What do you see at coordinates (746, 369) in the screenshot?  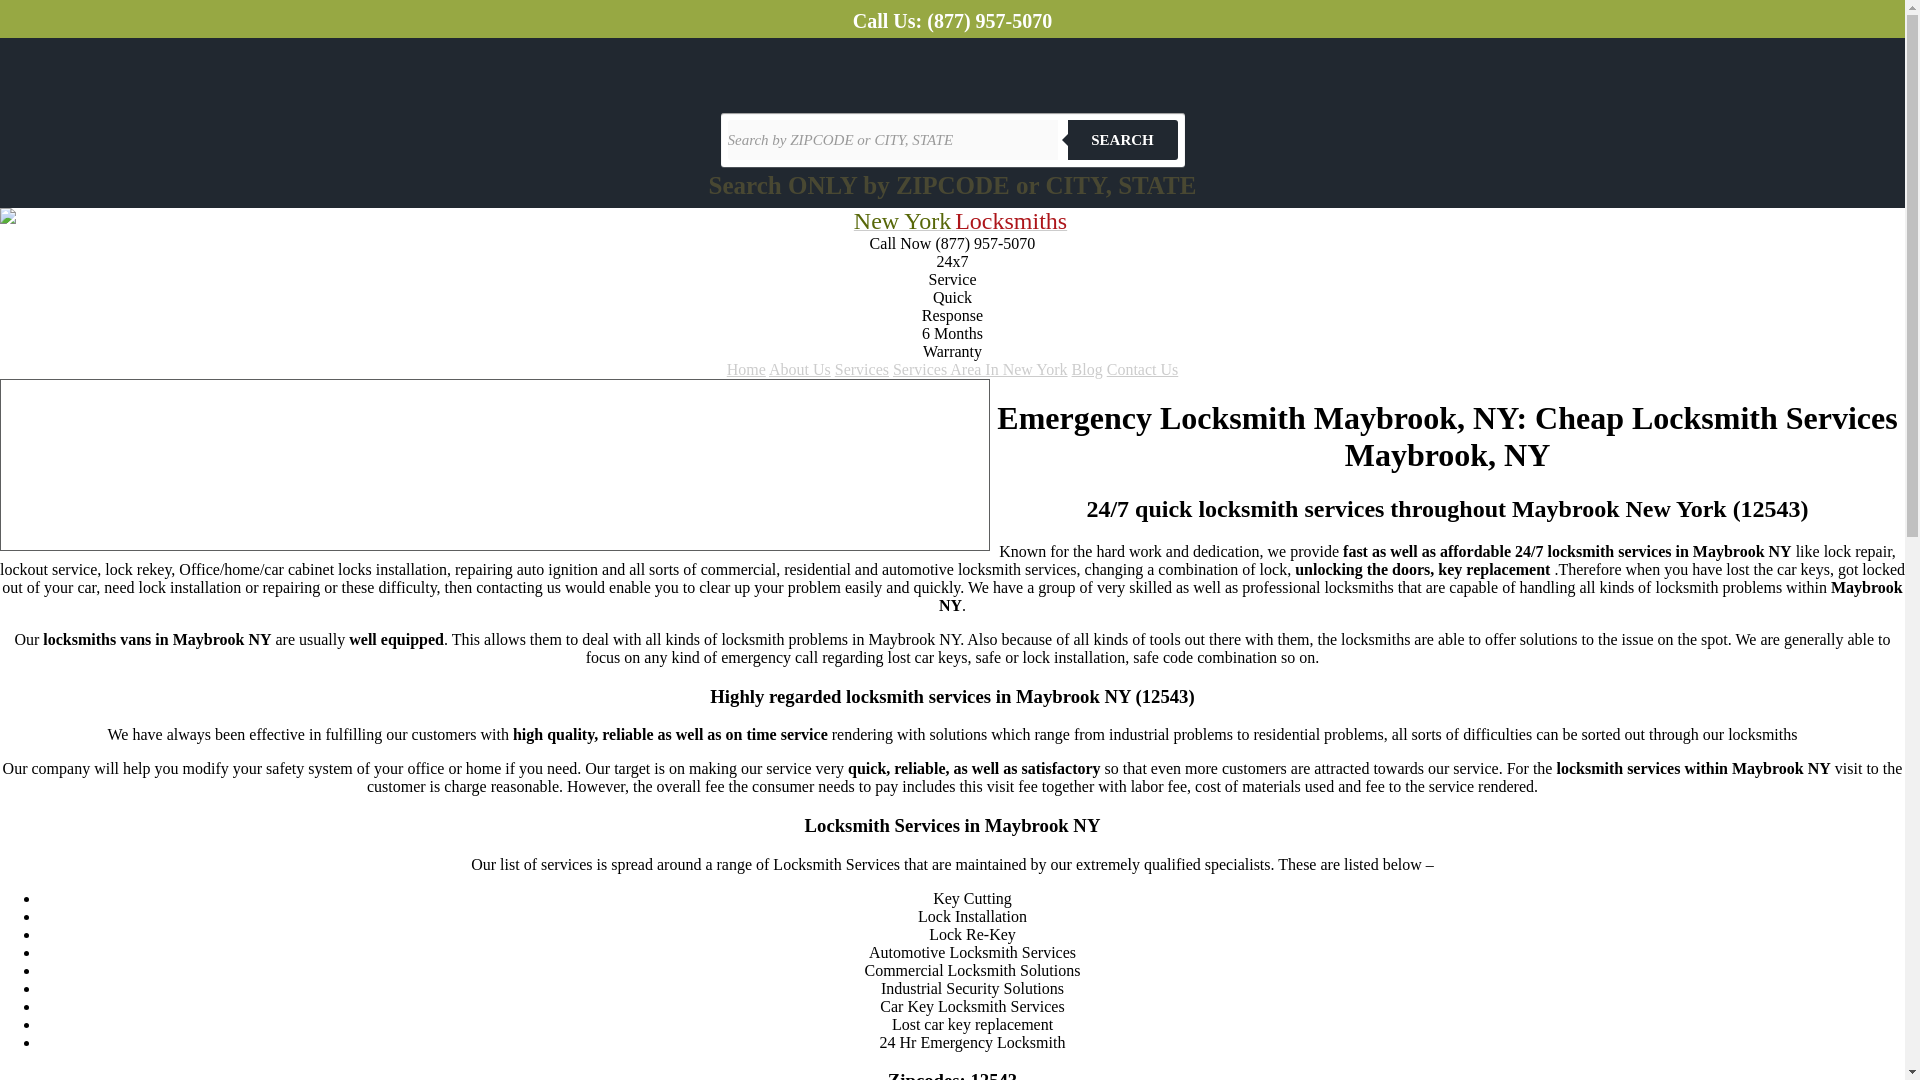 I see `Home` at bounding box center [746, 369].